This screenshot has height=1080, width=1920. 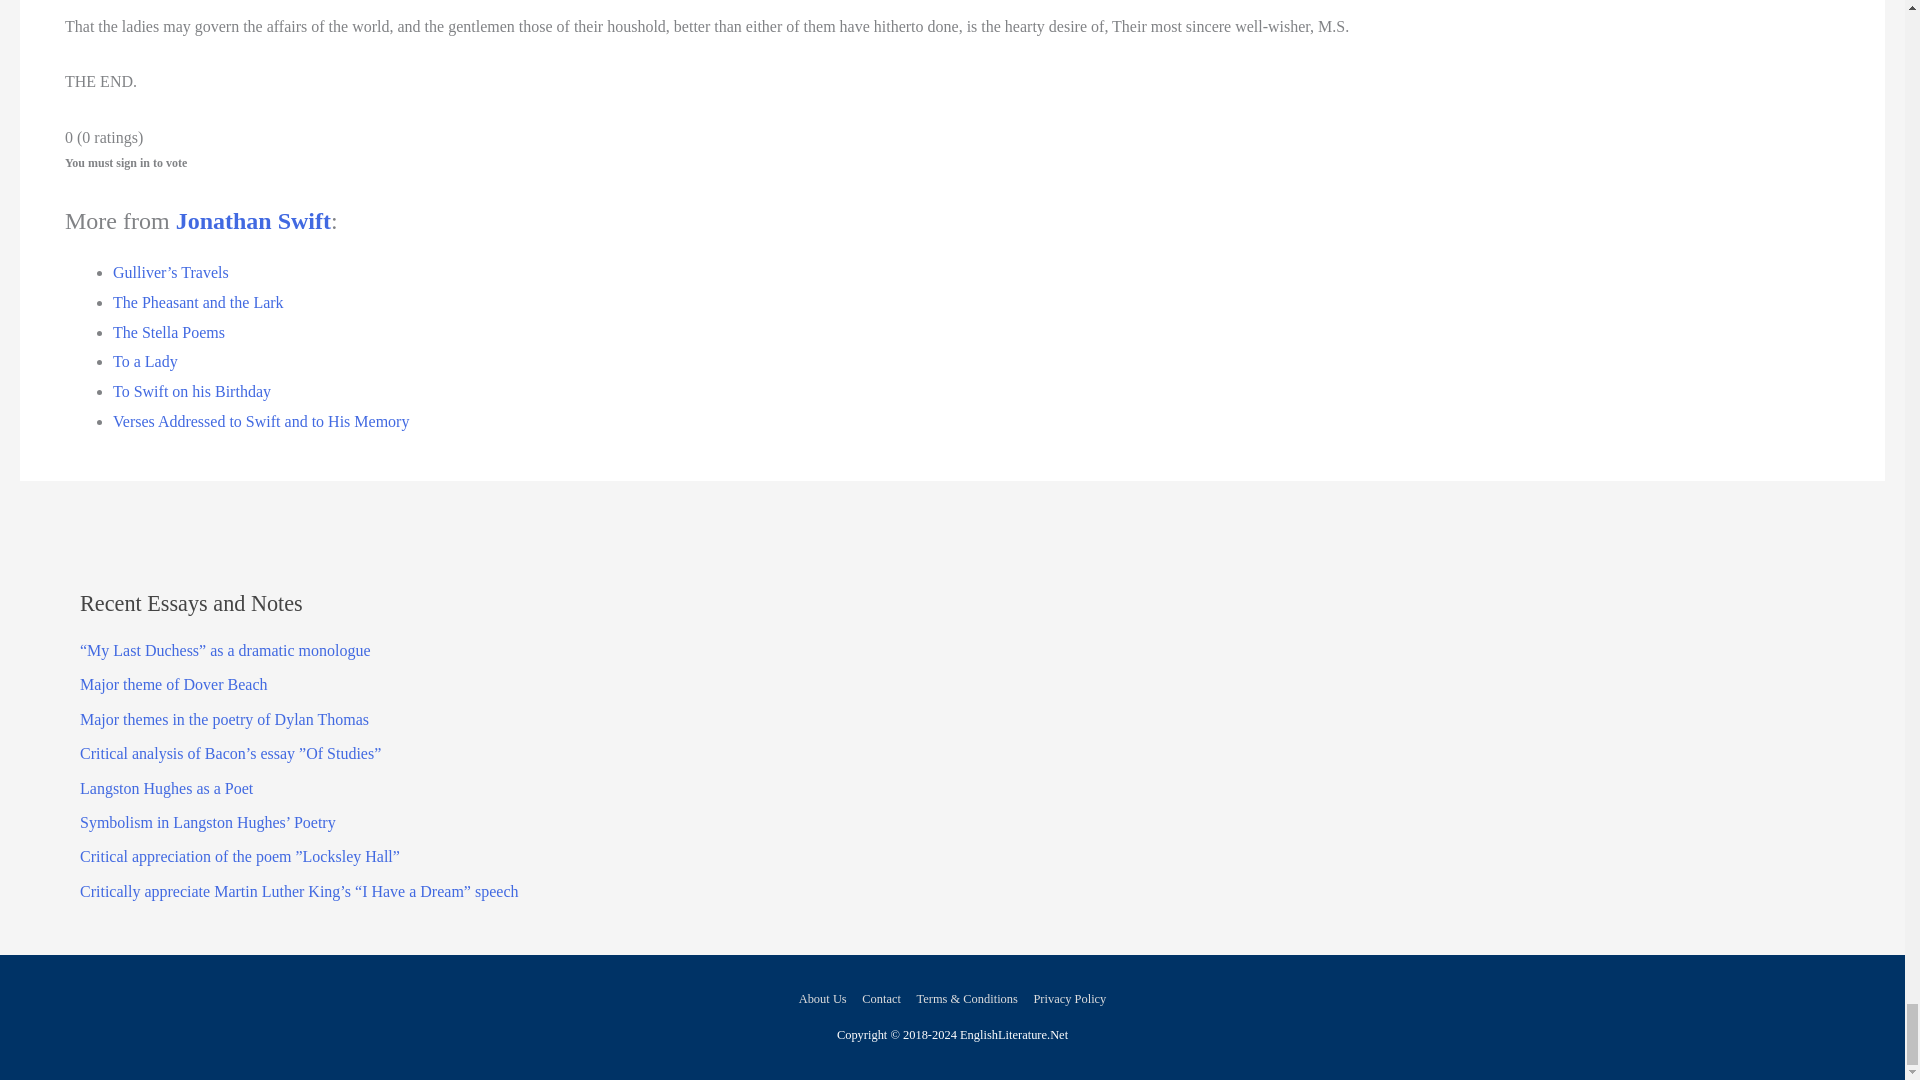 What do you see at coordinates (168, 332) in the screenshot?
I see `The Stella Poems` at bounding box center [168, 332].